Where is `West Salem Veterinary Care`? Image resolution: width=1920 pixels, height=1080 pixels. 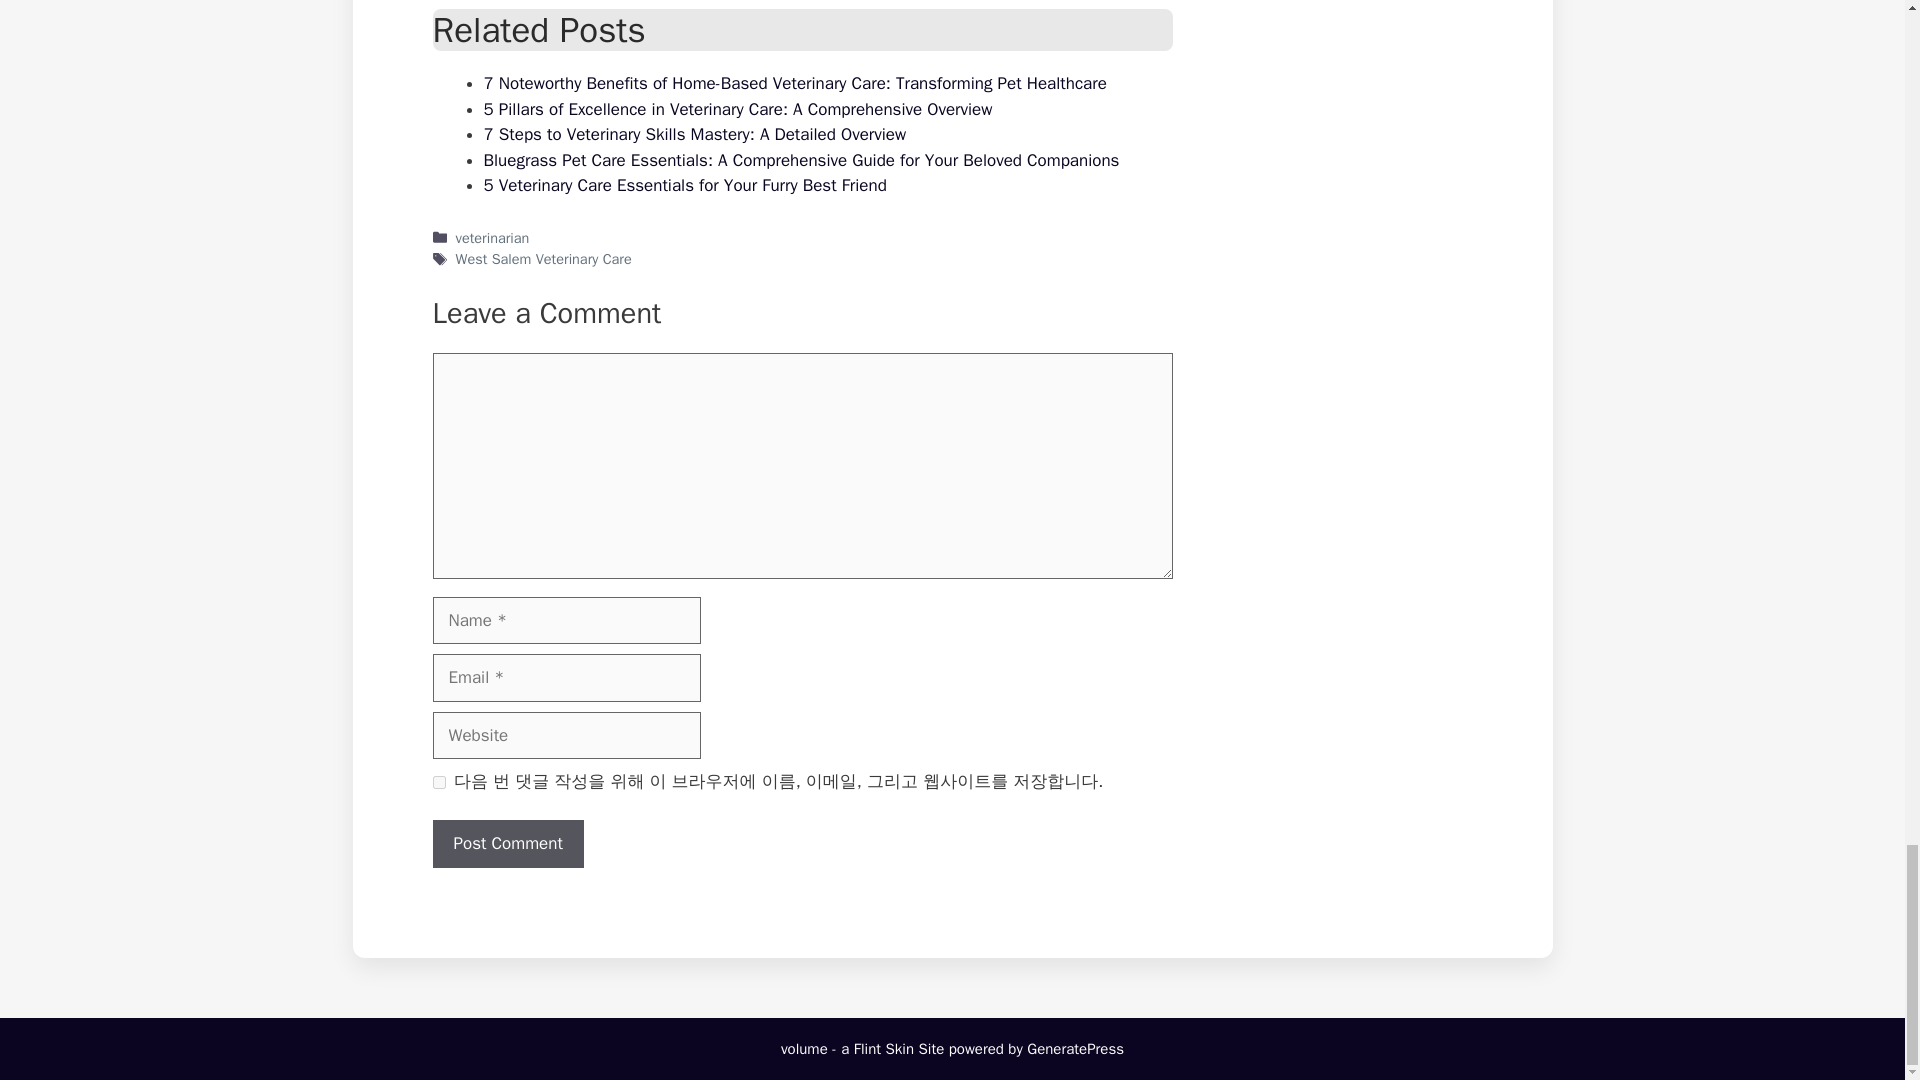 West Salem Veterinary Care is located at coordinates (544, 258).